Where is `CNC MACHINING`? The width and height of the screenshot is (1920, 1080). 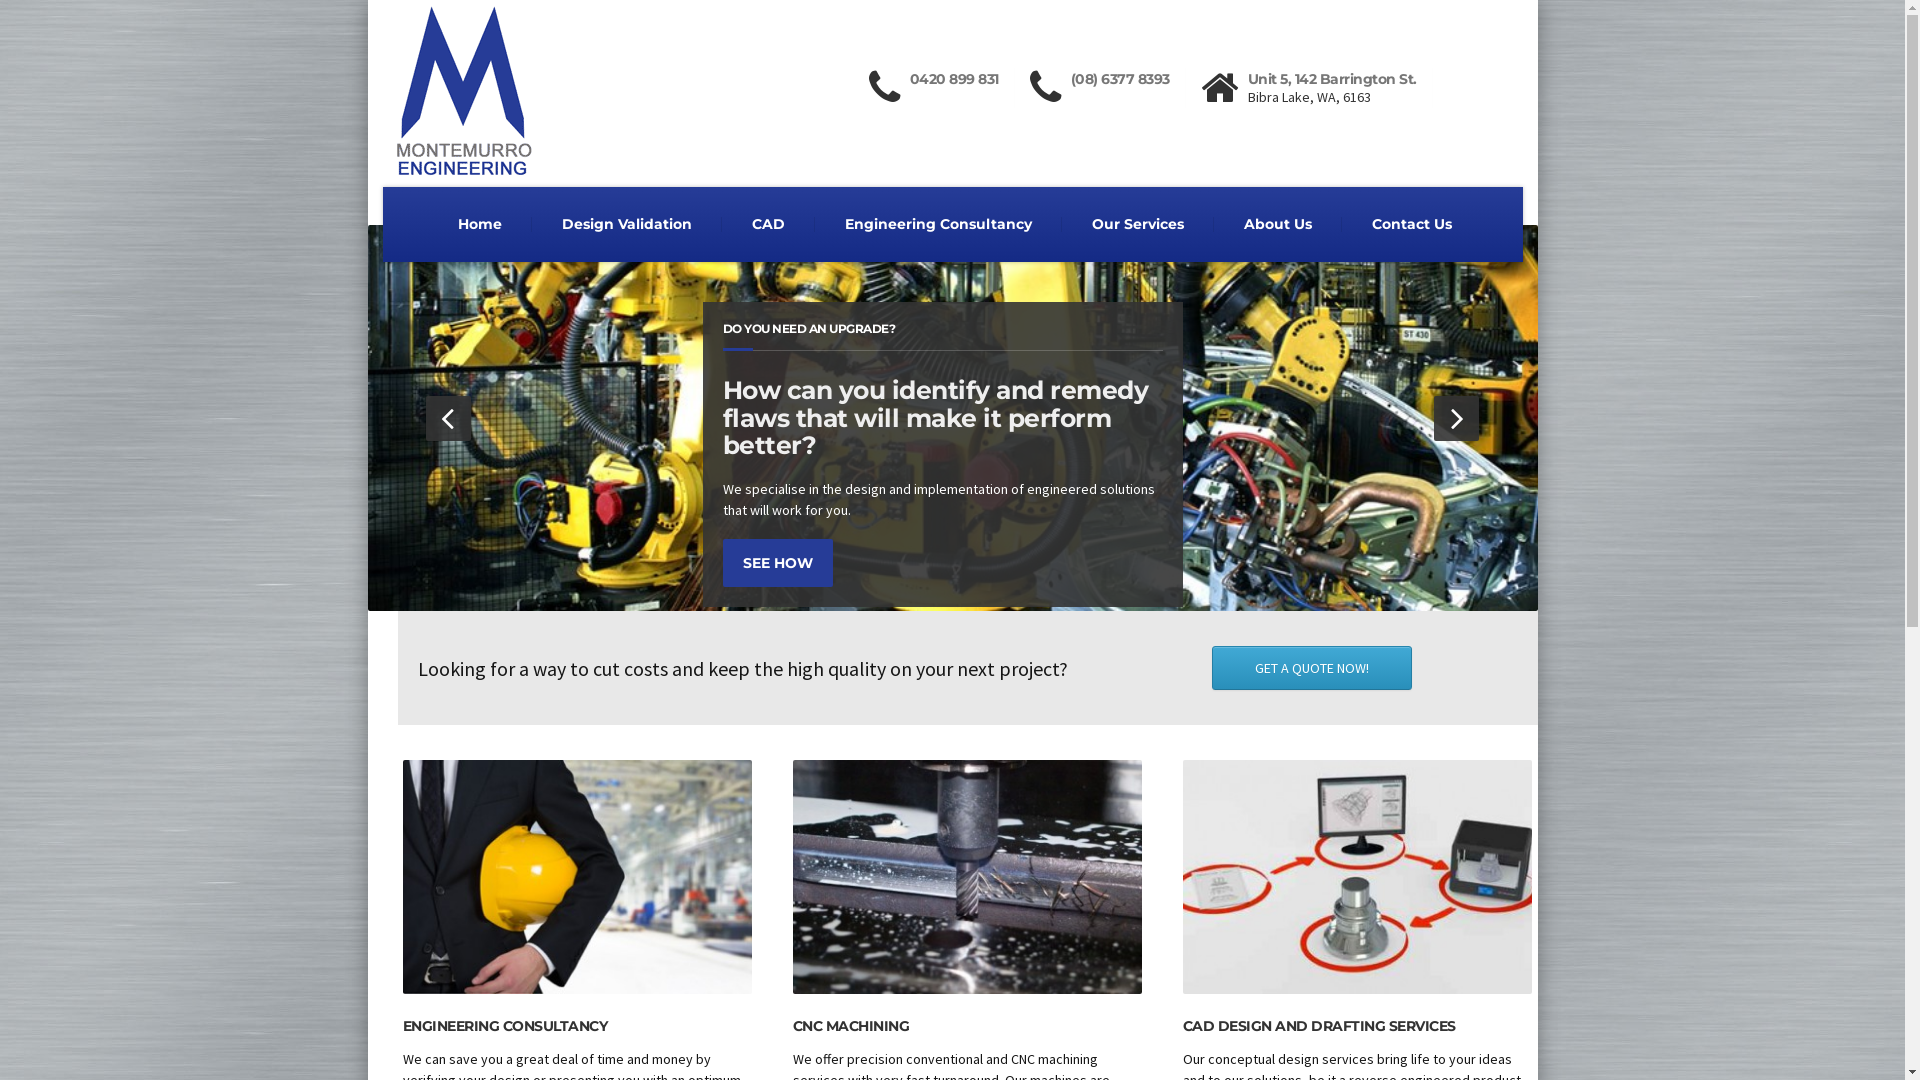
CNC MACHINING is located at coordinates (850, 1026).